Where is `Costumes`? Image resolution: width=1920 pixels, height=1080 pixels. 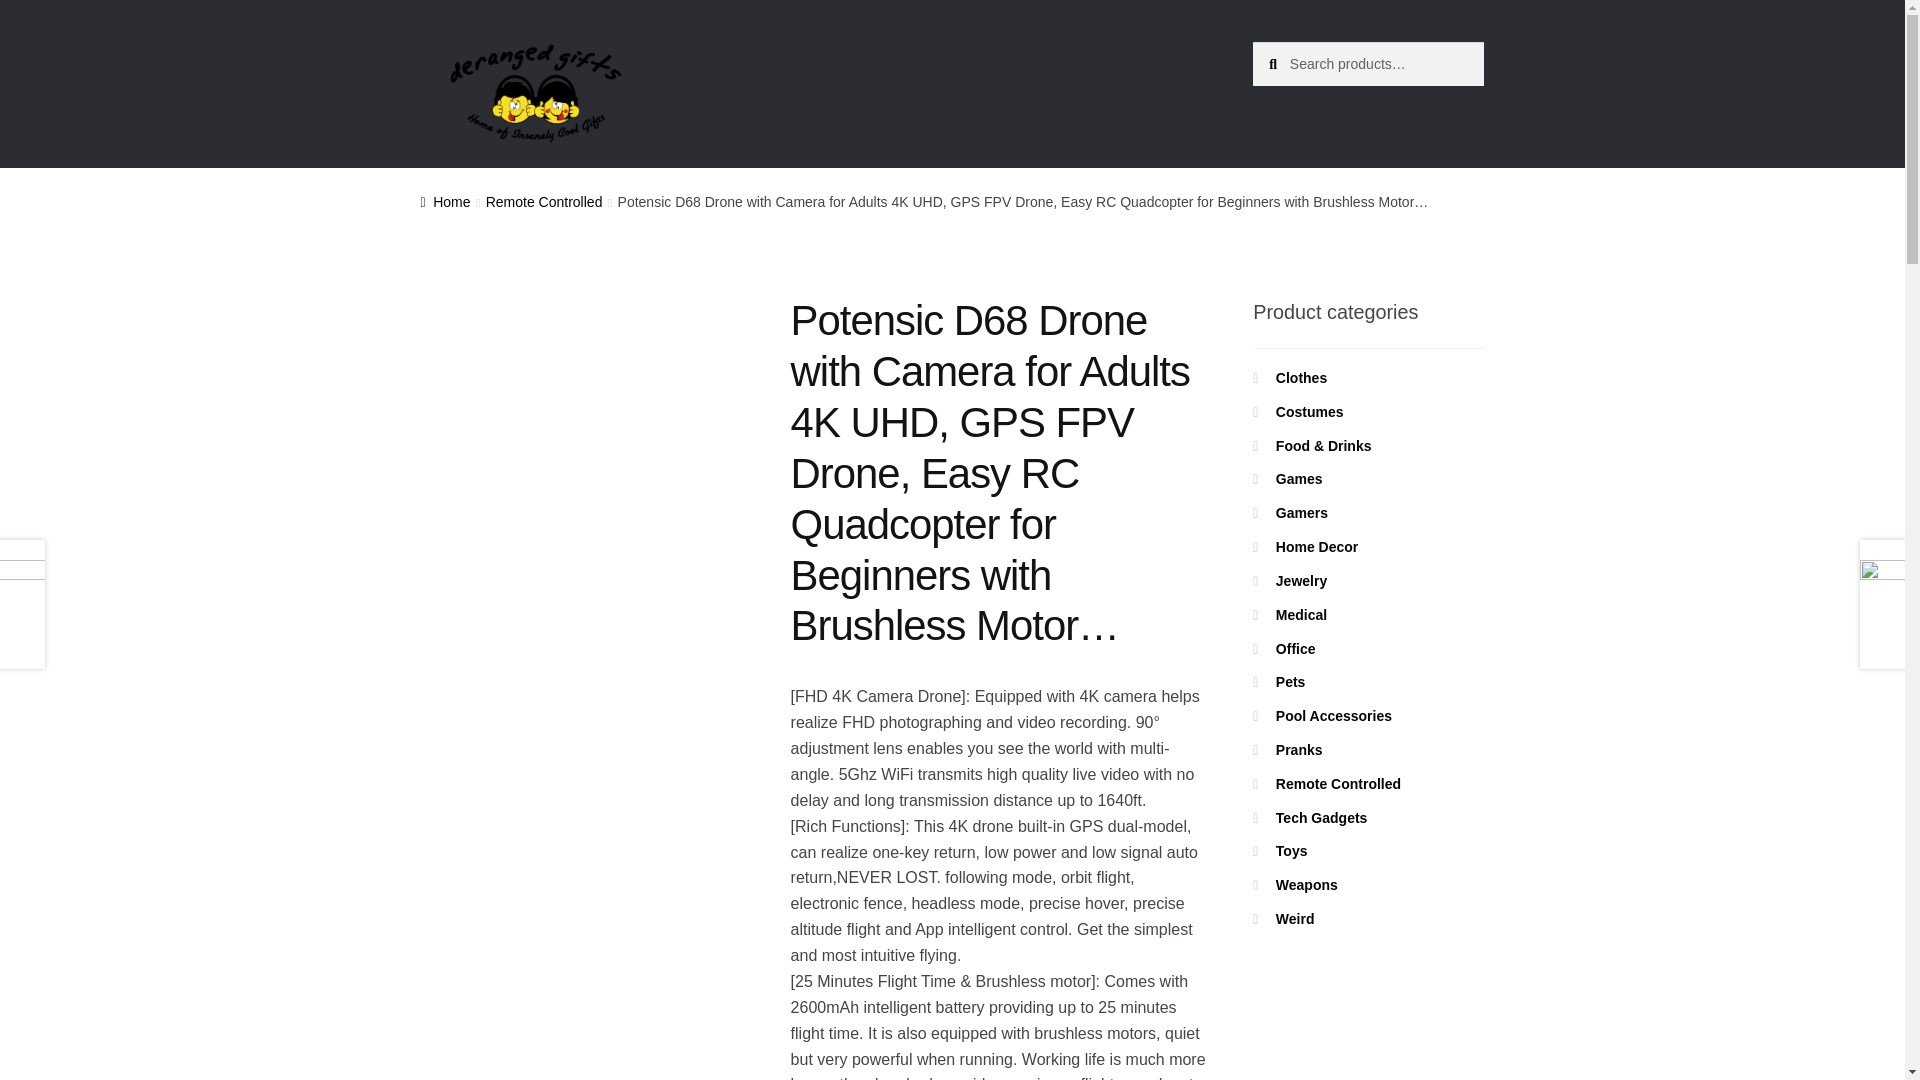 Costumes is located at coordinates (1310, 412).